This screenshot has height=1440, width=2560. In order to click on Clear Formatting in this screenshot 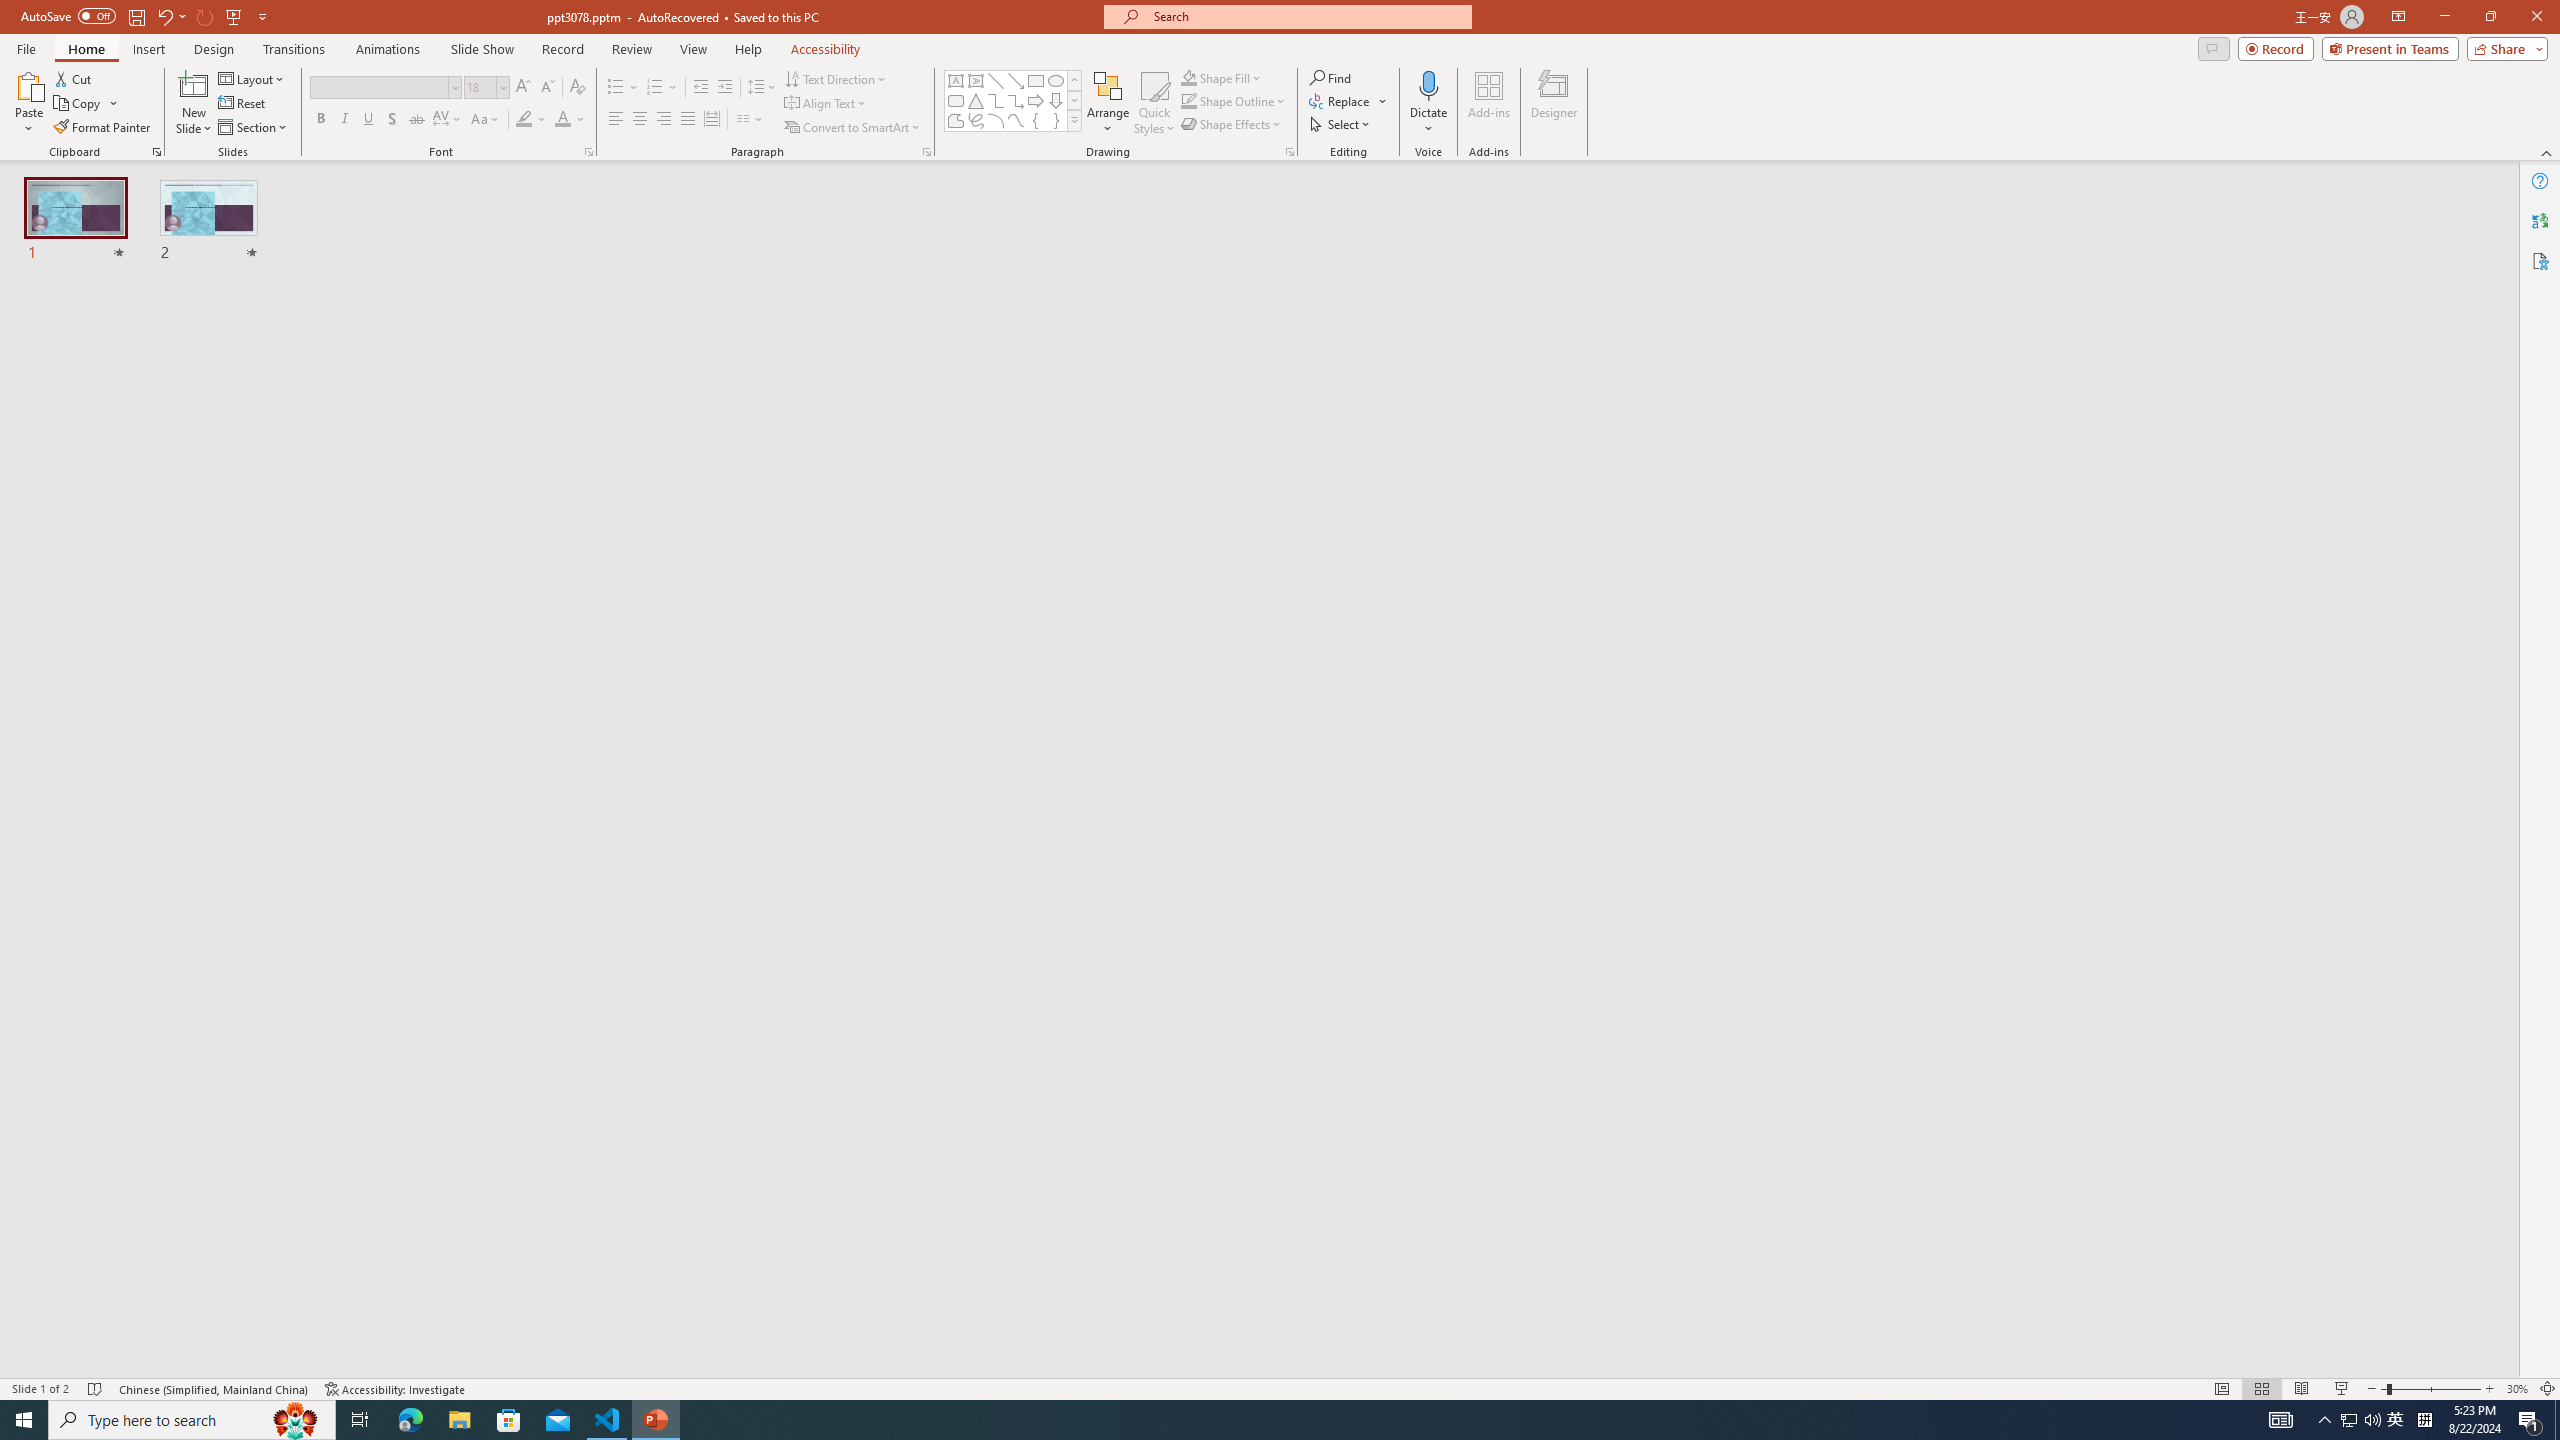, I will do `click(576, 88)`.